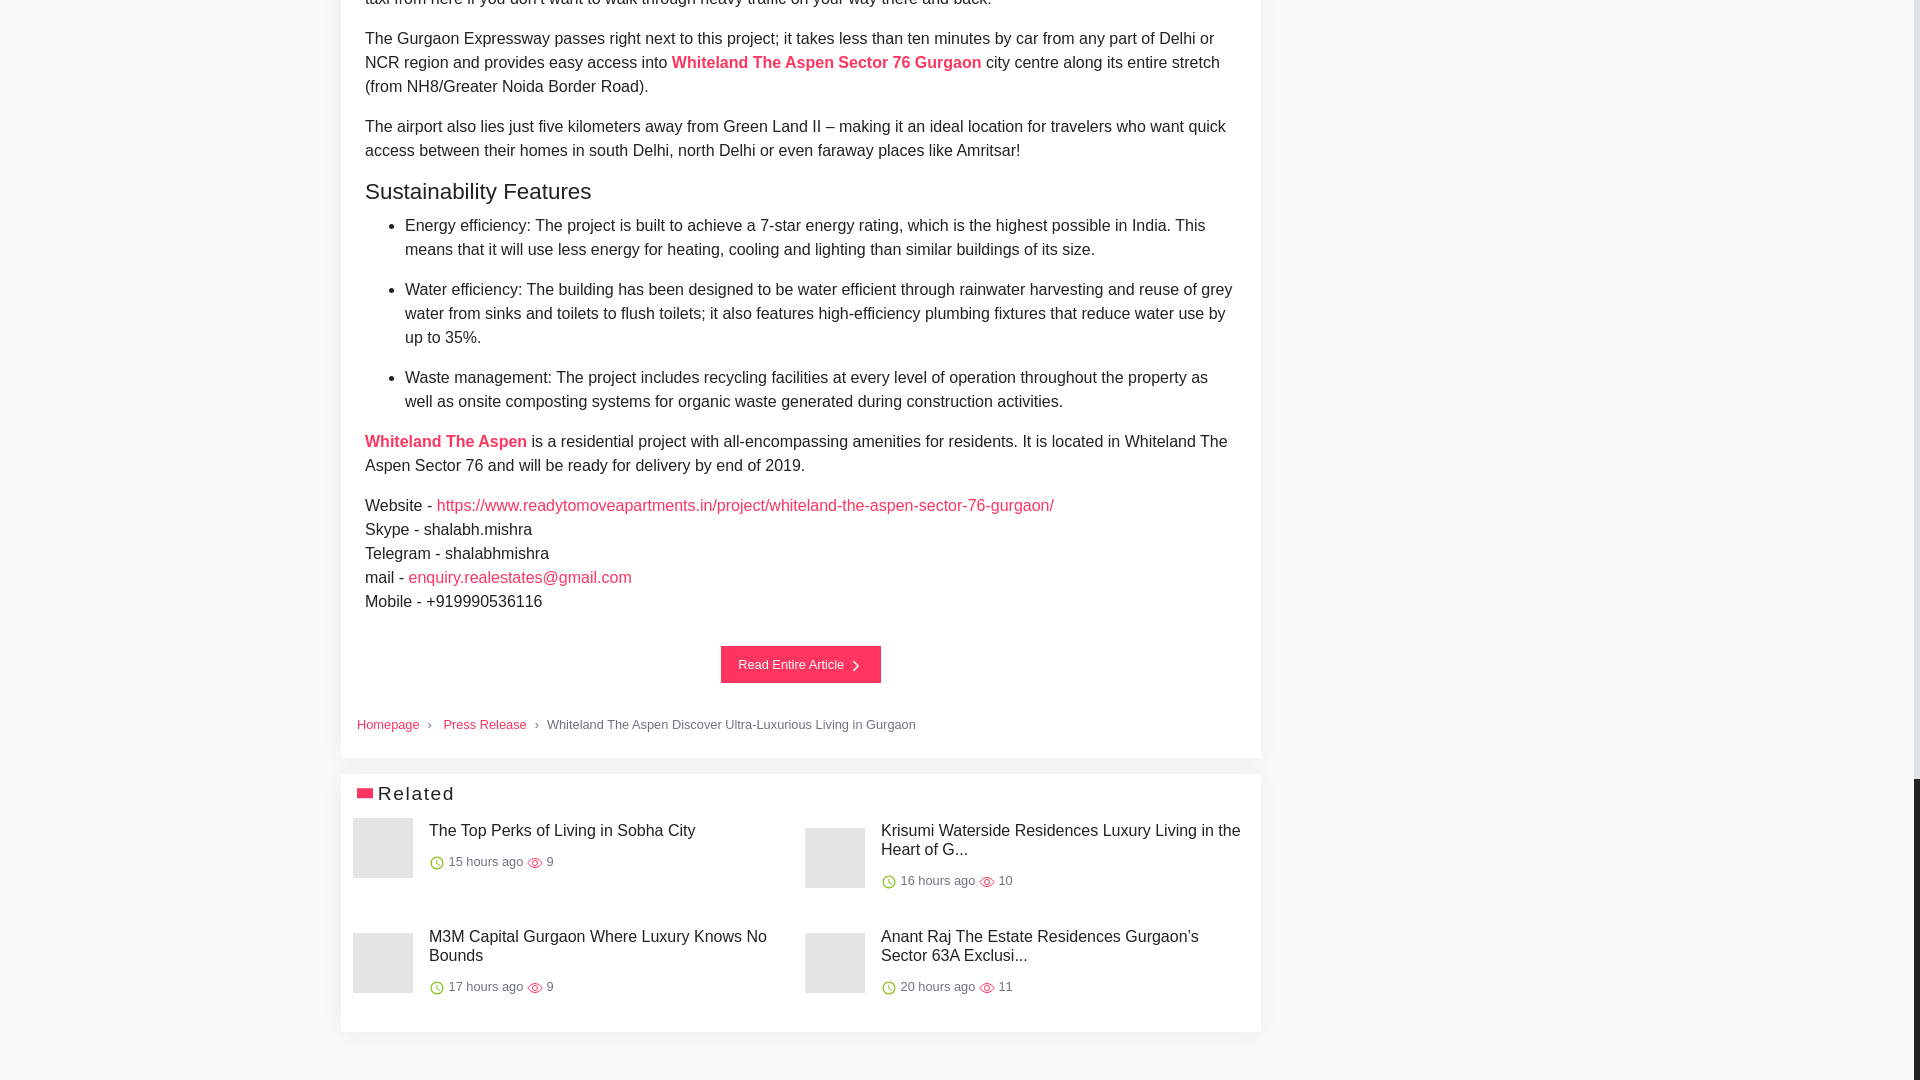 The width and height of the screenshot is (1920, 1080). I want to click on Whiteland The Aspen Sector 76 Gurgaon, so click(826, 62).